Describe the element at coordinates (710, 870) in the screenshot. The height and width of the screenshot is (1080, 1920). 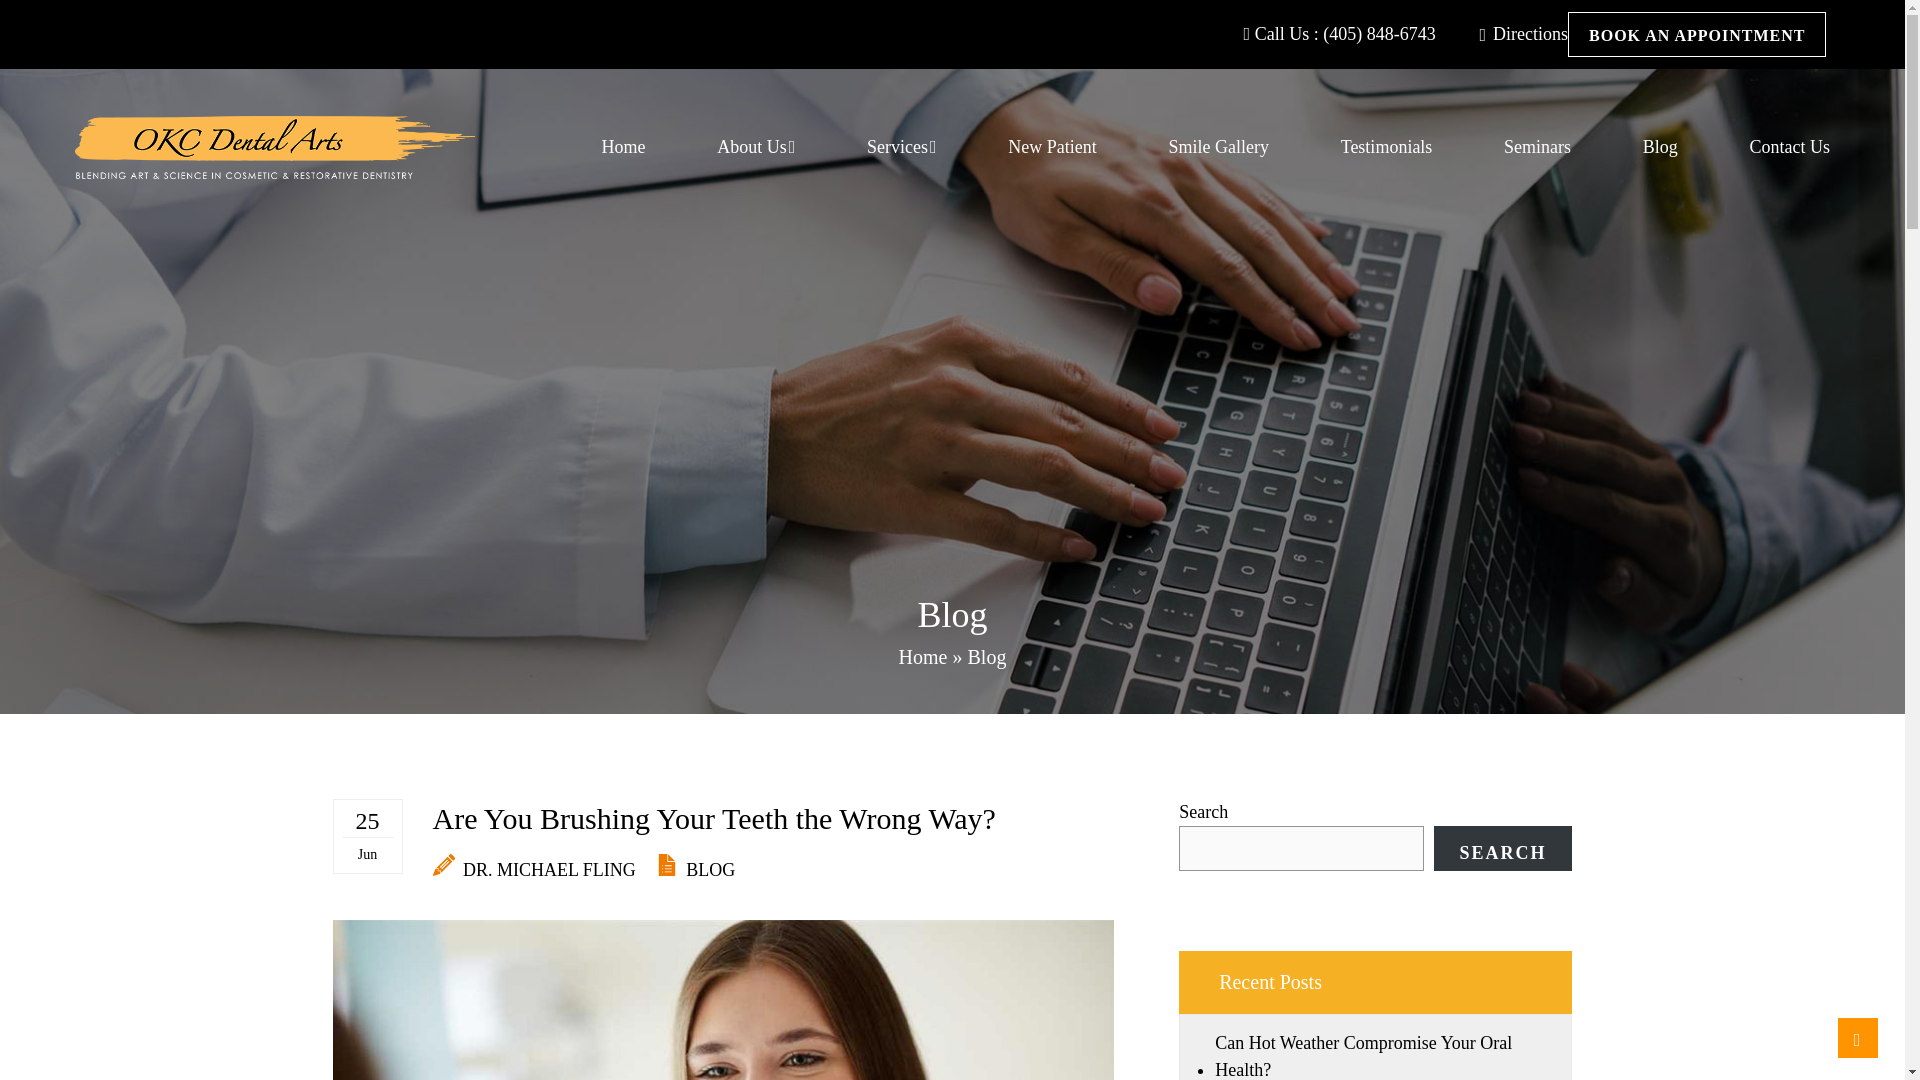
I see `BLOG` at that location.